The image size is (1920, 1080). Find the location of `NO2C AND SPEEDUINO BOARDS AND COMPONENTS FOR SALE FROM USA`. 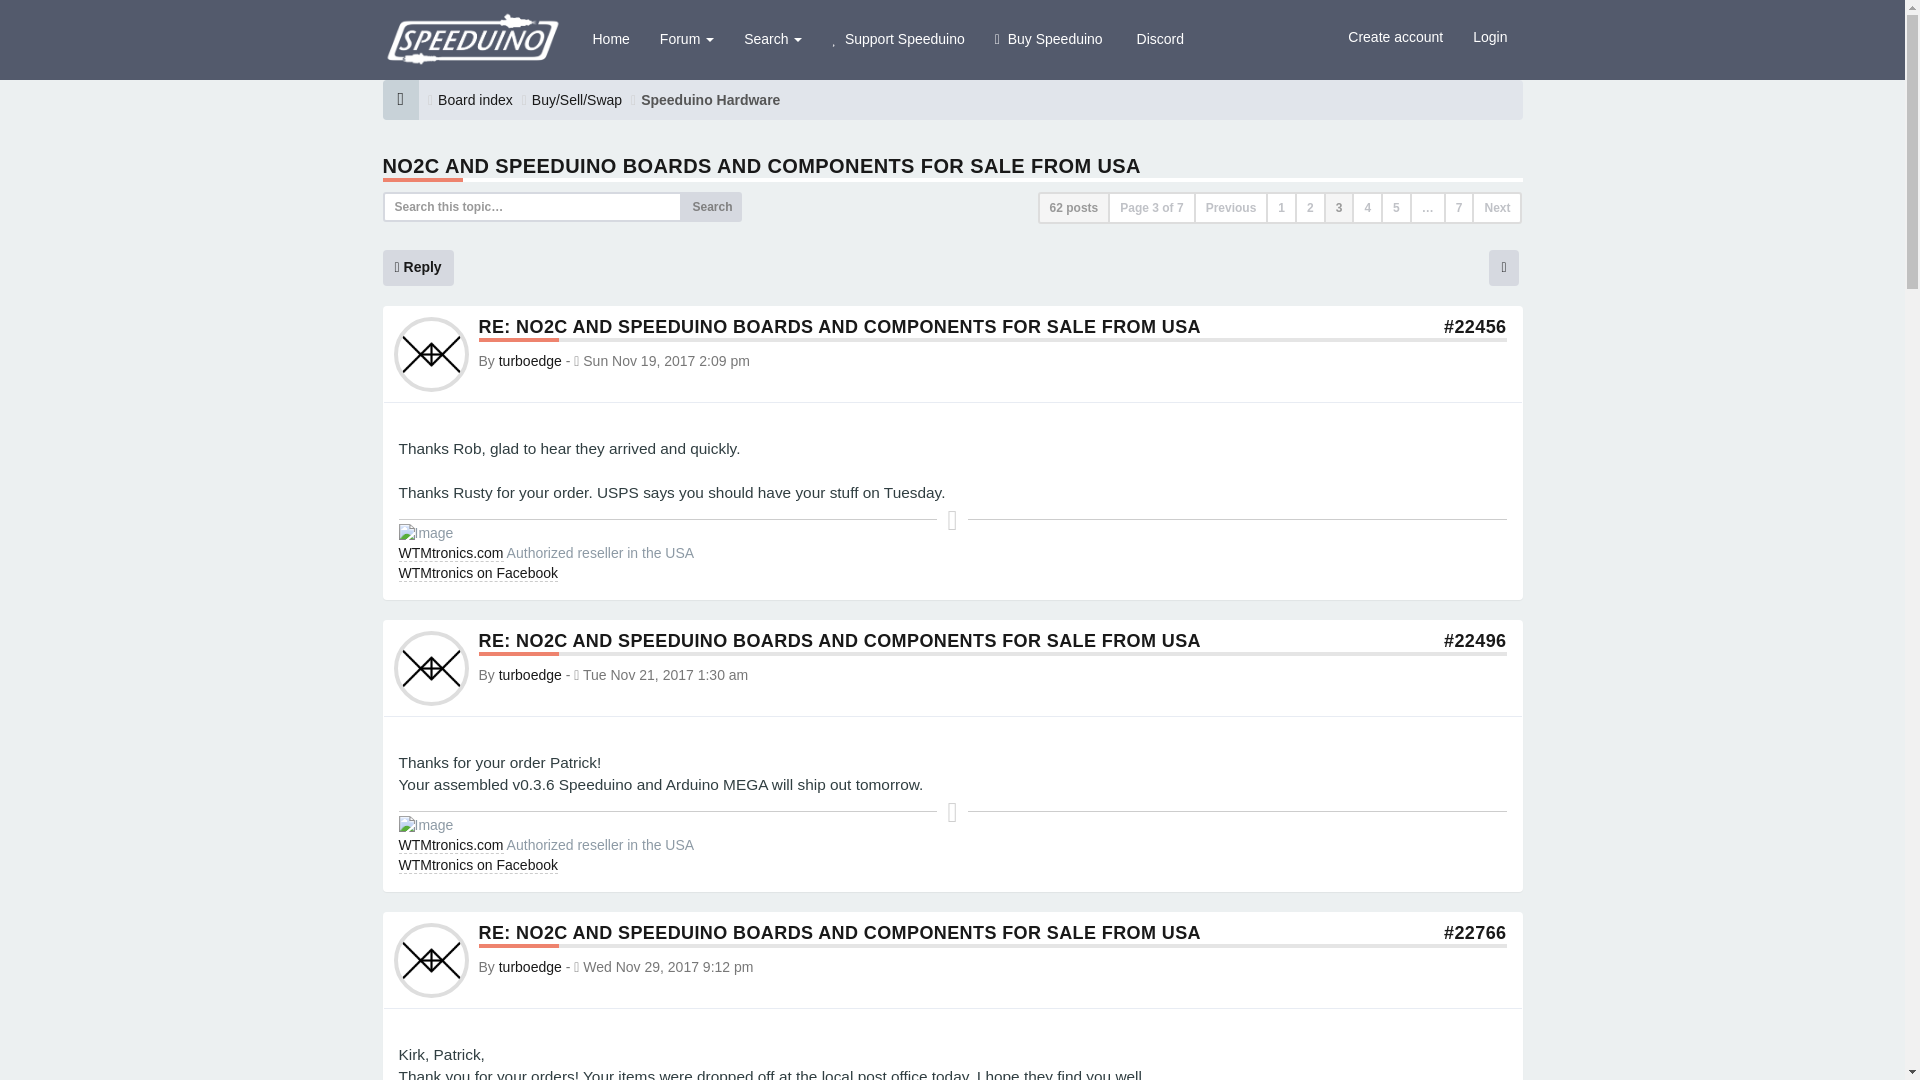

NO2C AND SPEEDUINO BOARDS AND COMPONENTS FOR SALE FROM USA is located at coordinates (761, 166).